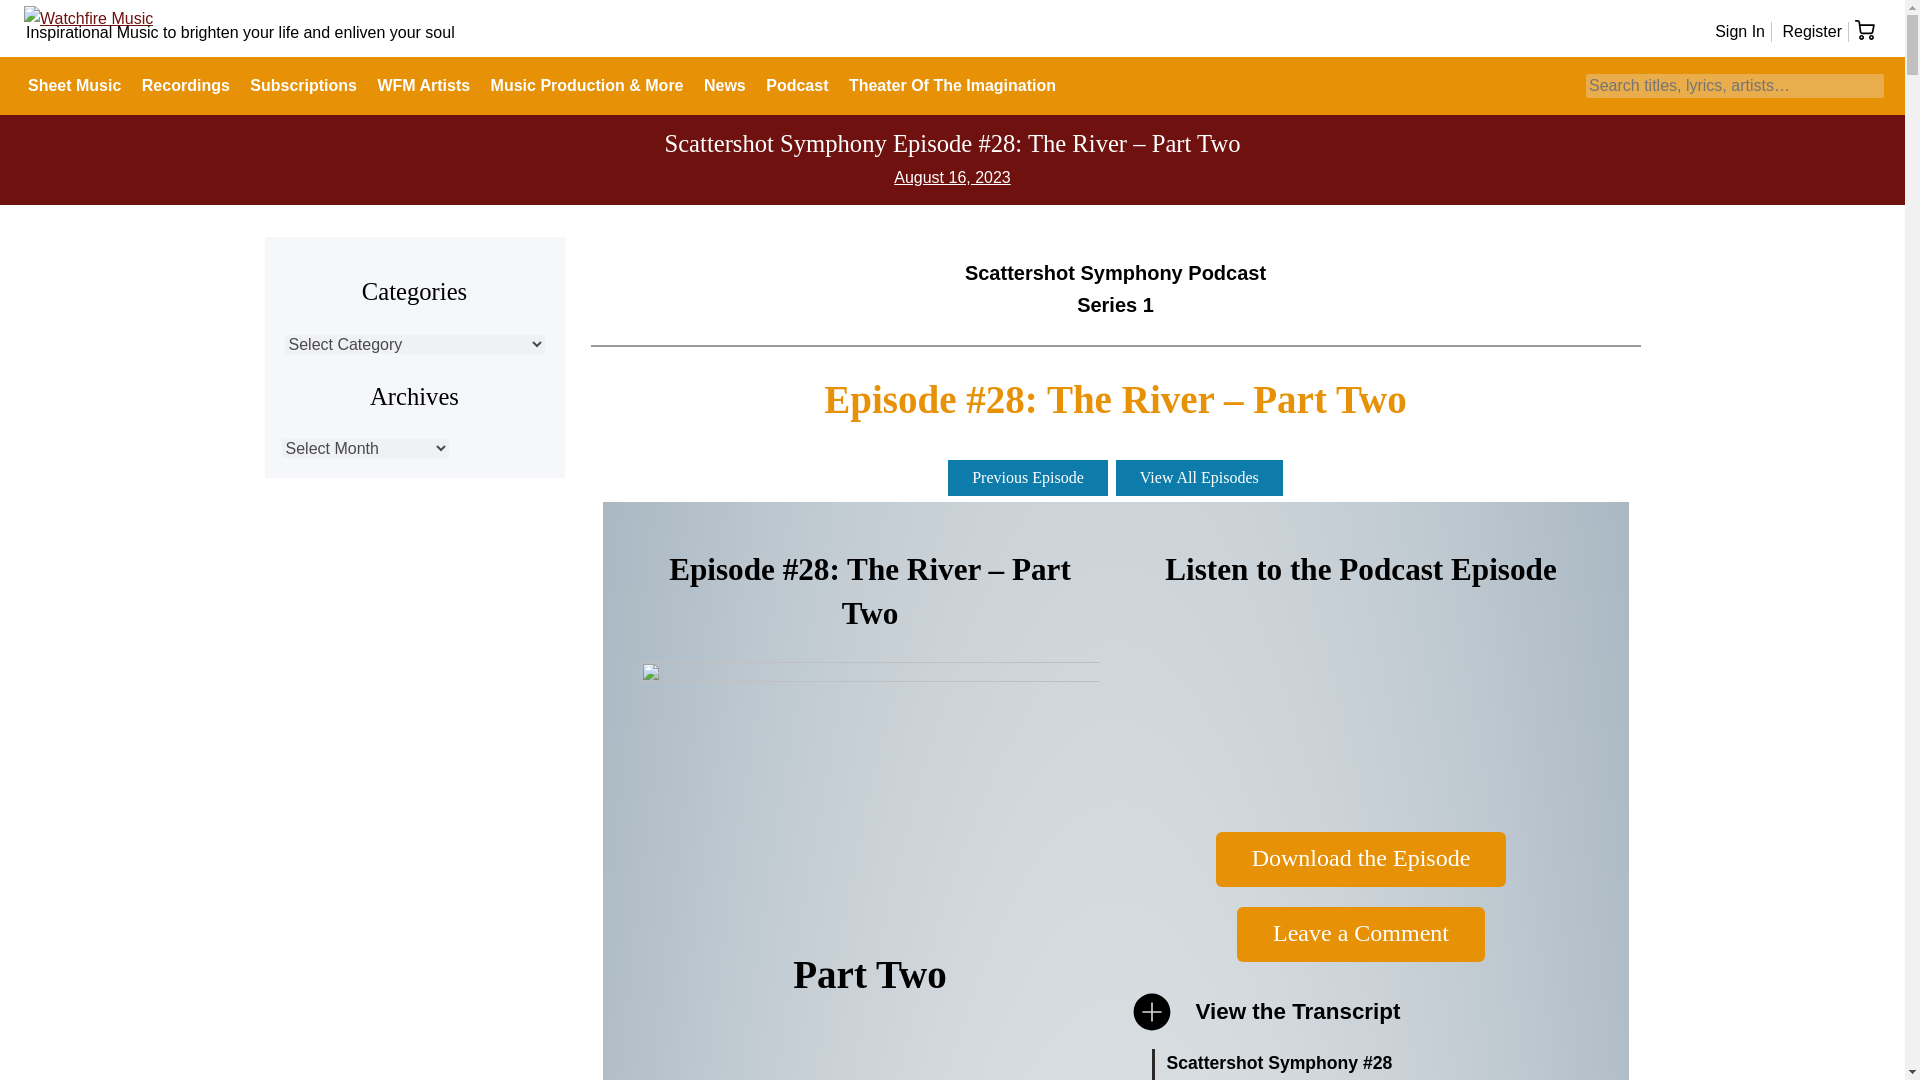  Describe the element at coordinates (1811, 30) in the screenshot. I see `Register` at that location.